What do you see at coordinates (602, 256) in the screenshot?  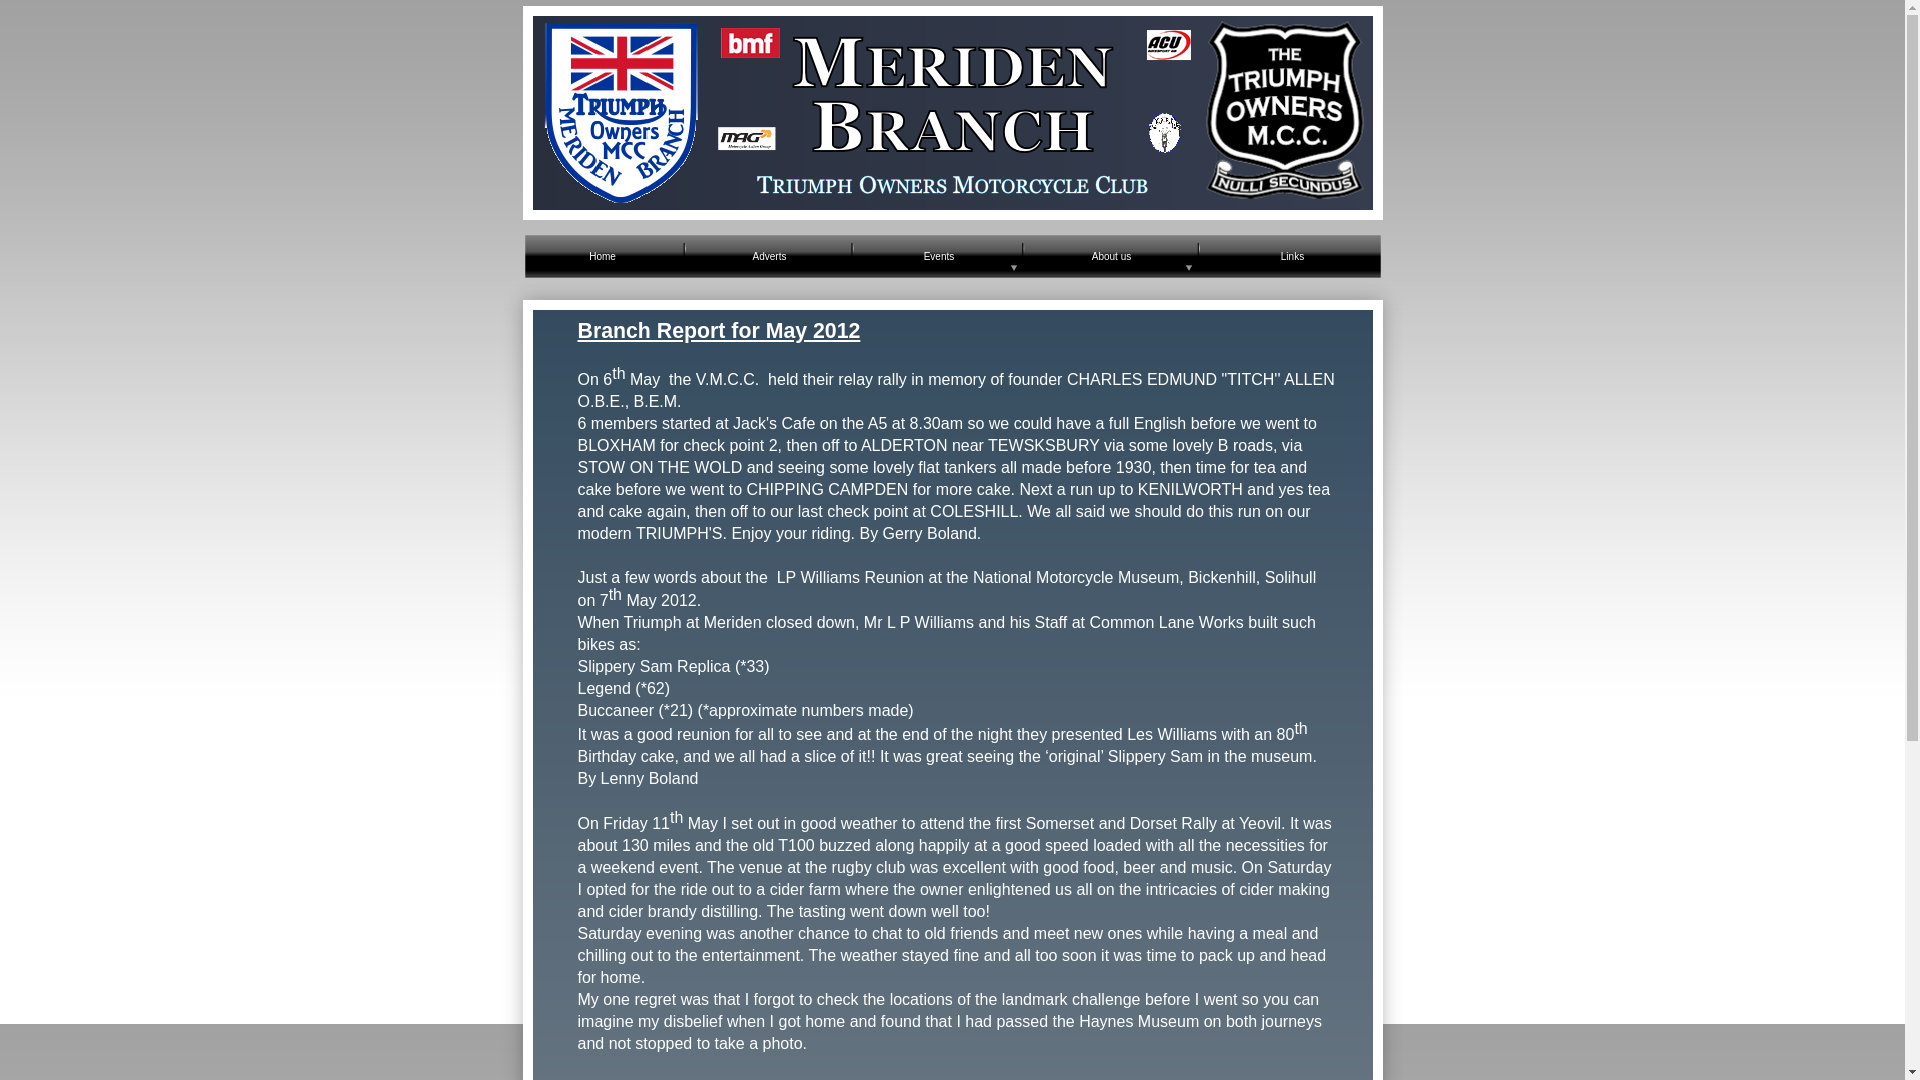 I see `Home` at bounding box center [602, 256].